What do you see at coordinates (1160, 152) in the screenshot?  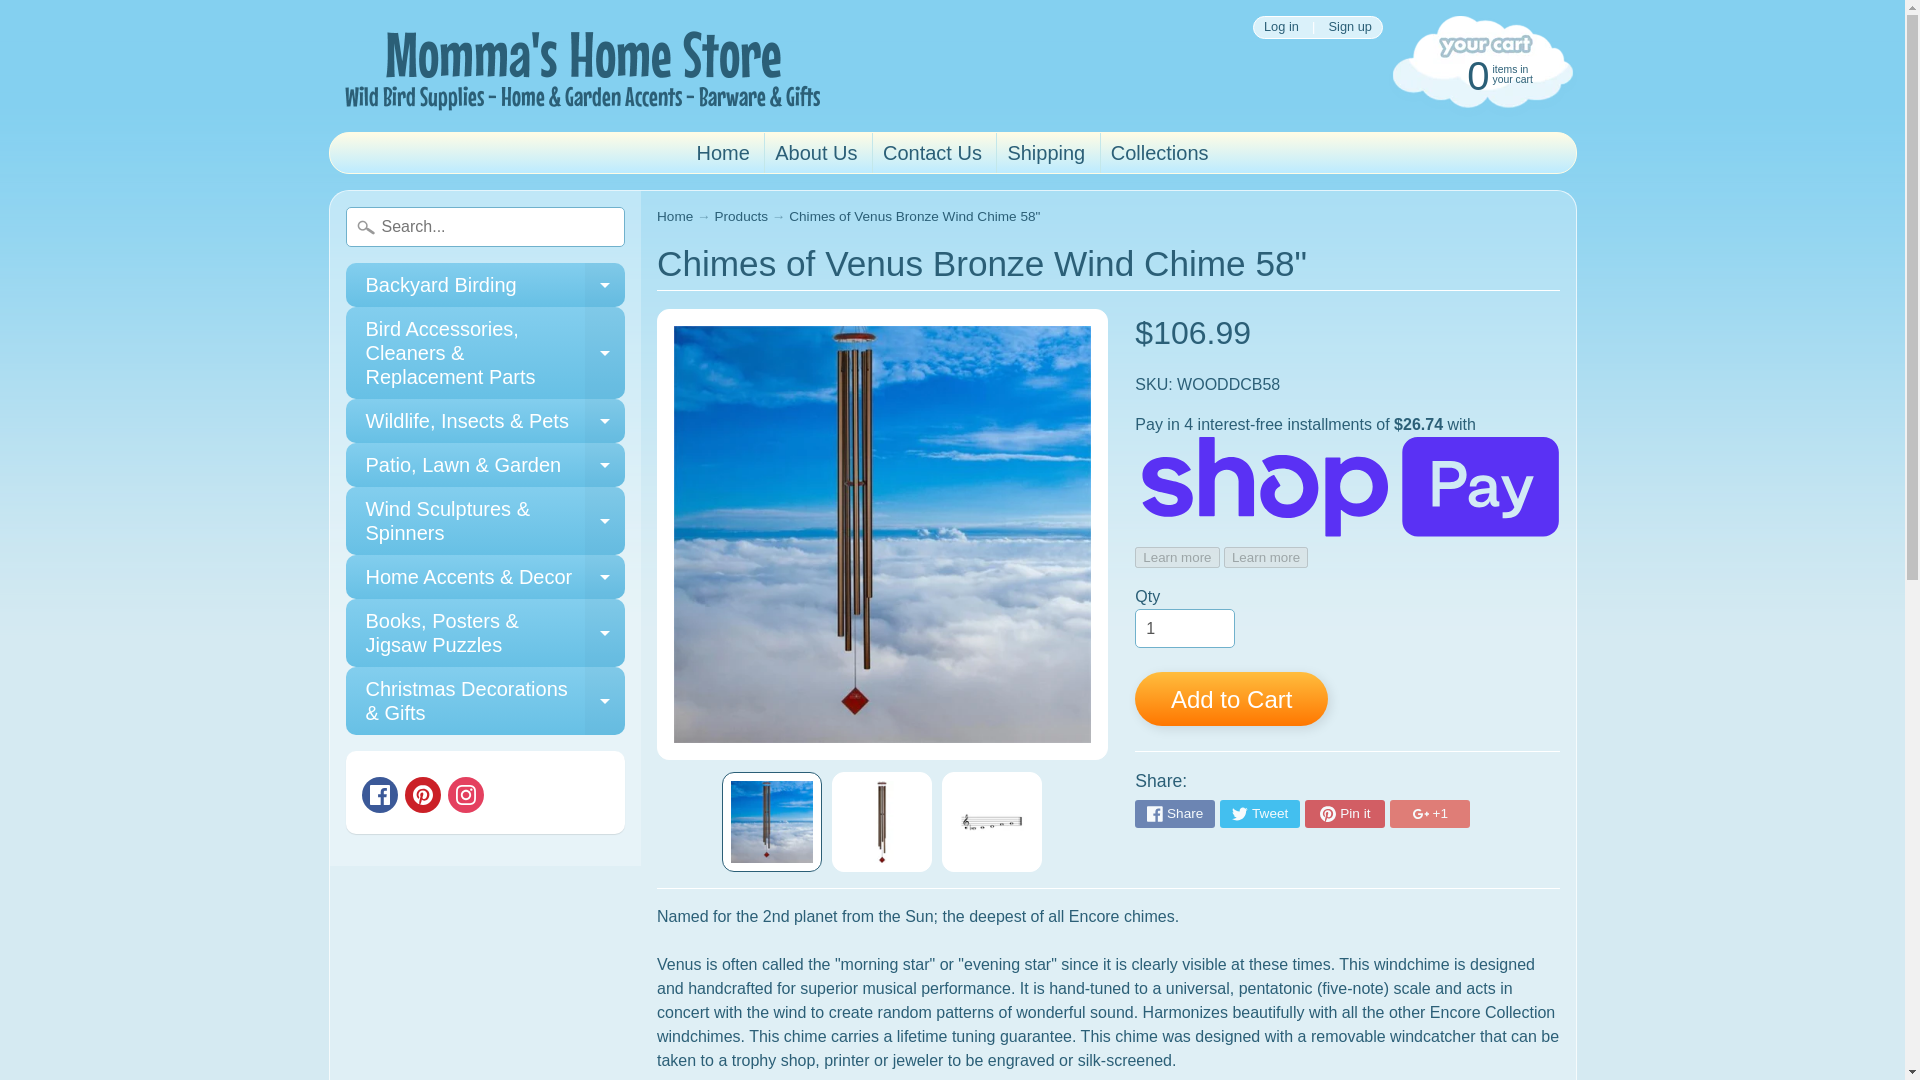 I see `Collections` at bounding box center [1160, 152].